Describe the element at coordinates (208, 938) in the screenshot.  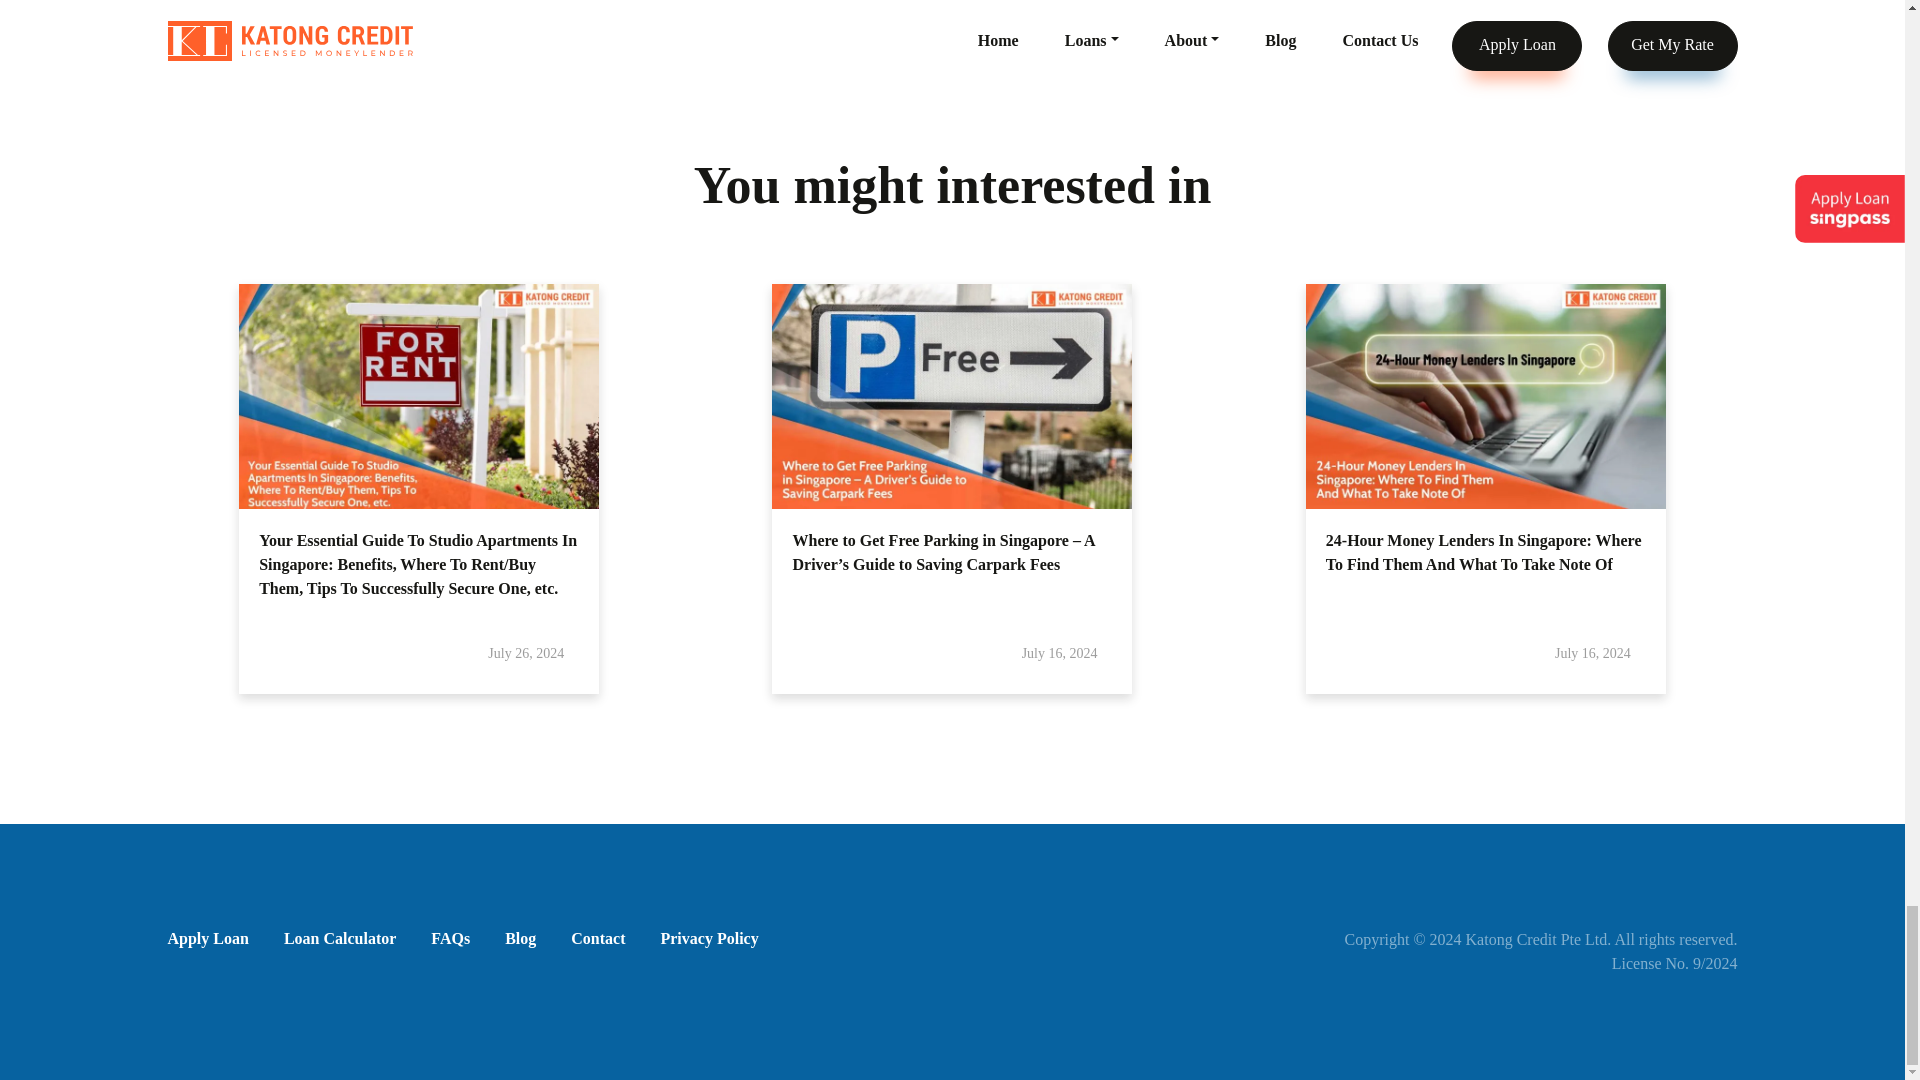
I see `Apply Loan` at that location.